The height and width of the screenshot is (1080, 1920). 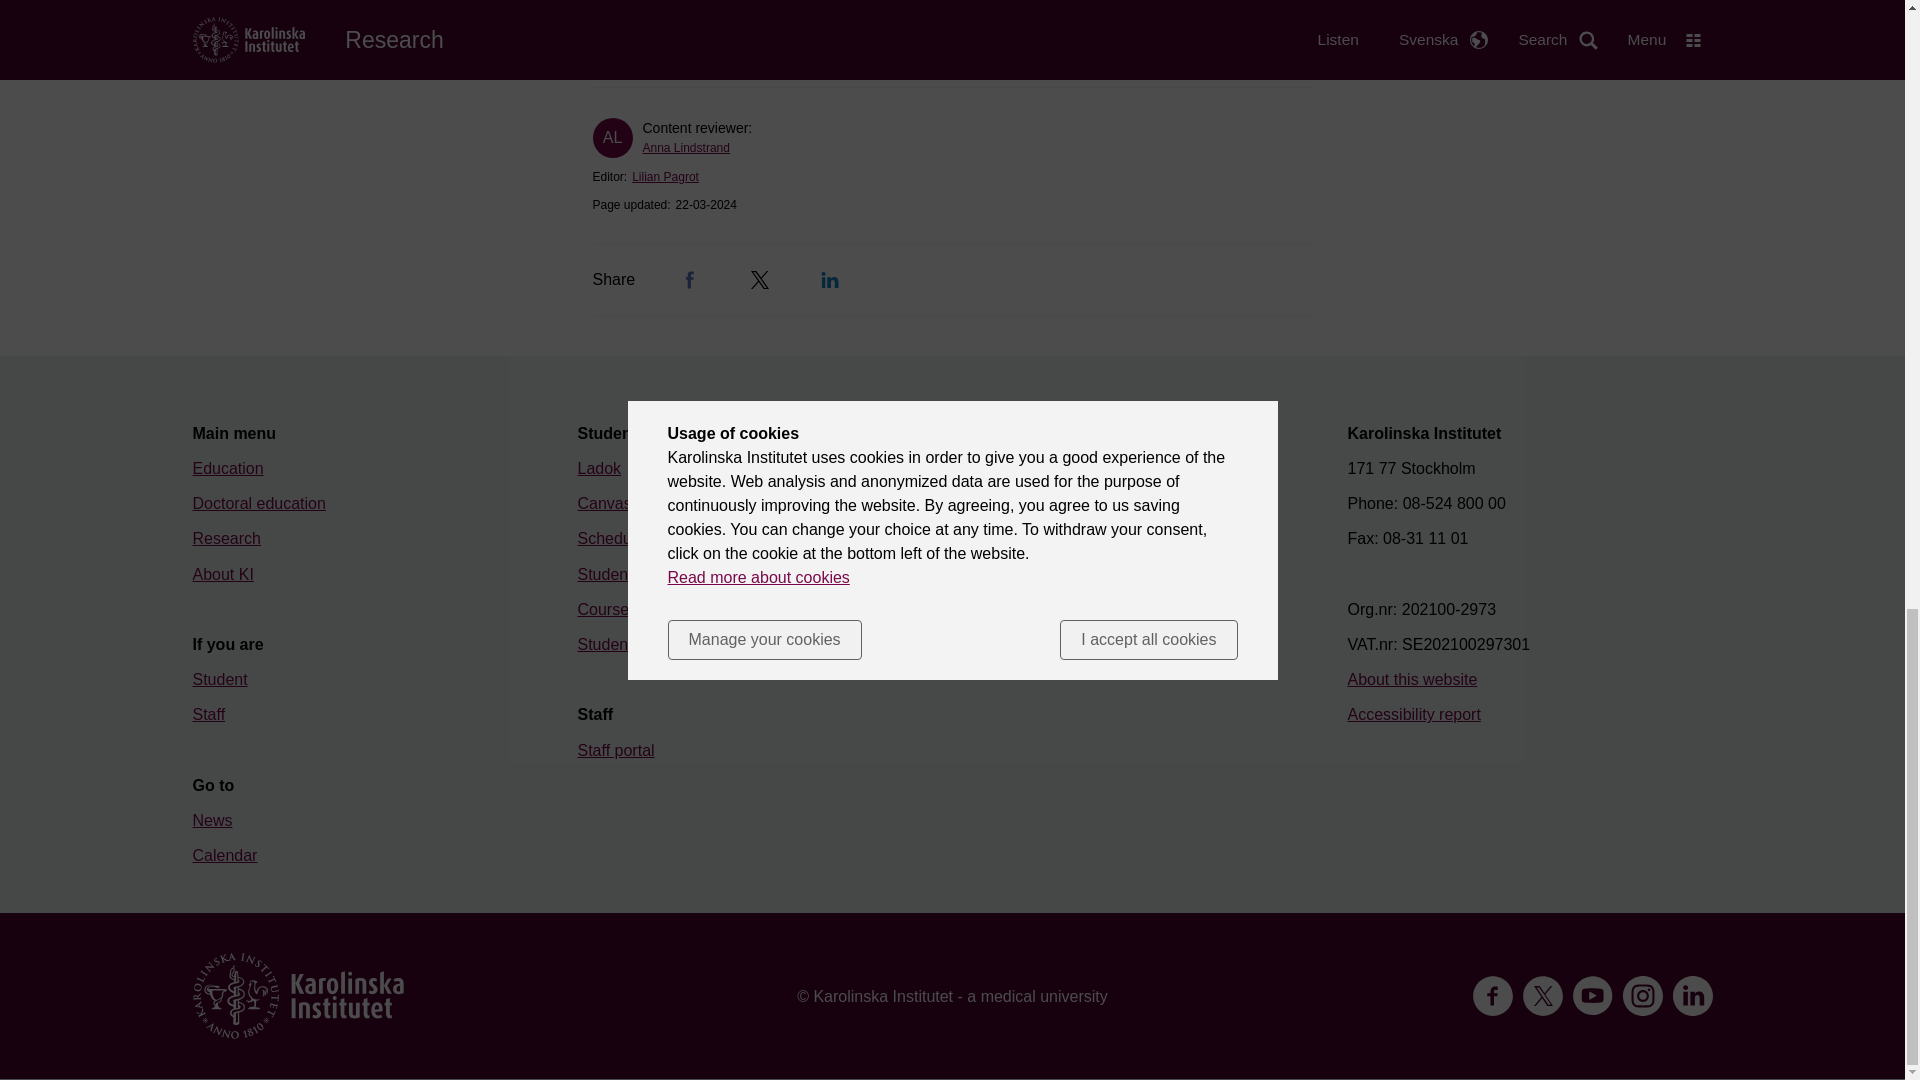 I want to click on Student e-mail, so click(x=629, y=574).